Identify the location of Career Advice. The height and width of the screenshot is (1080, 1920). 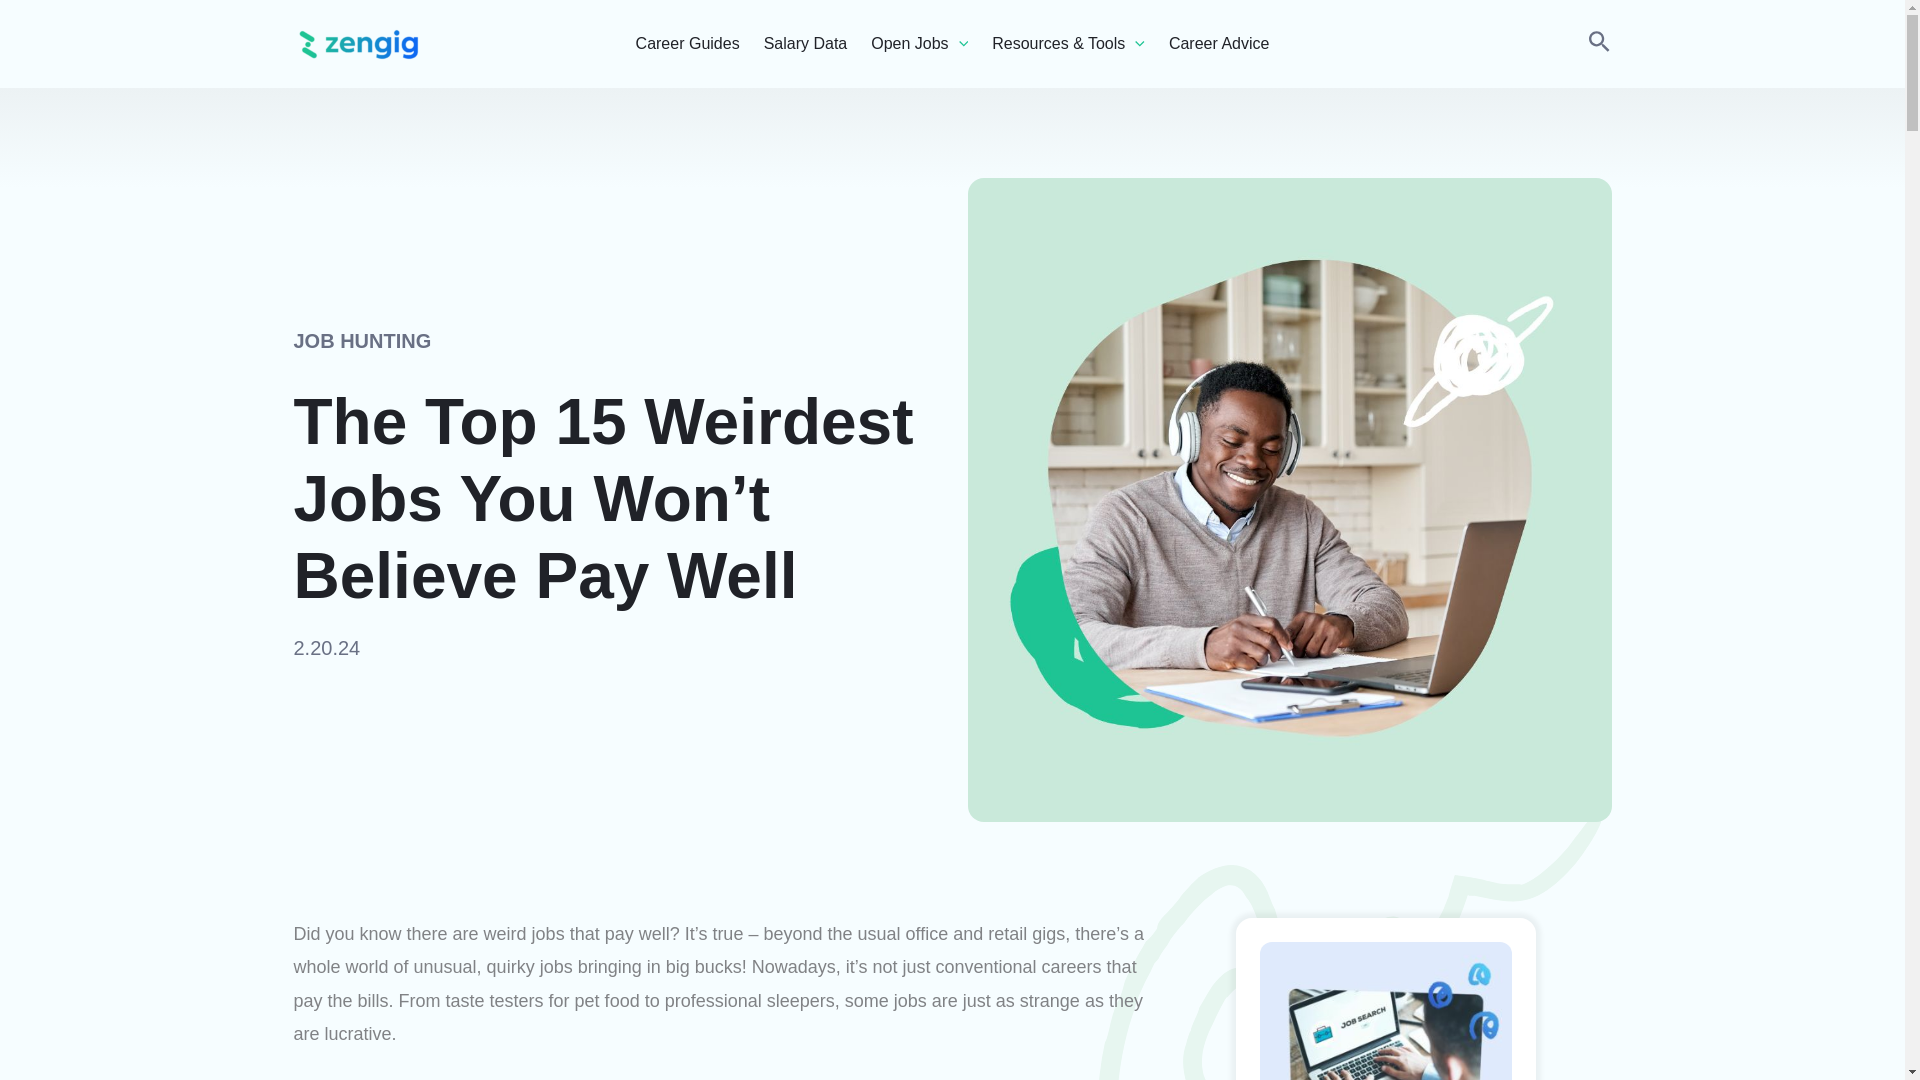
(1219, 44).